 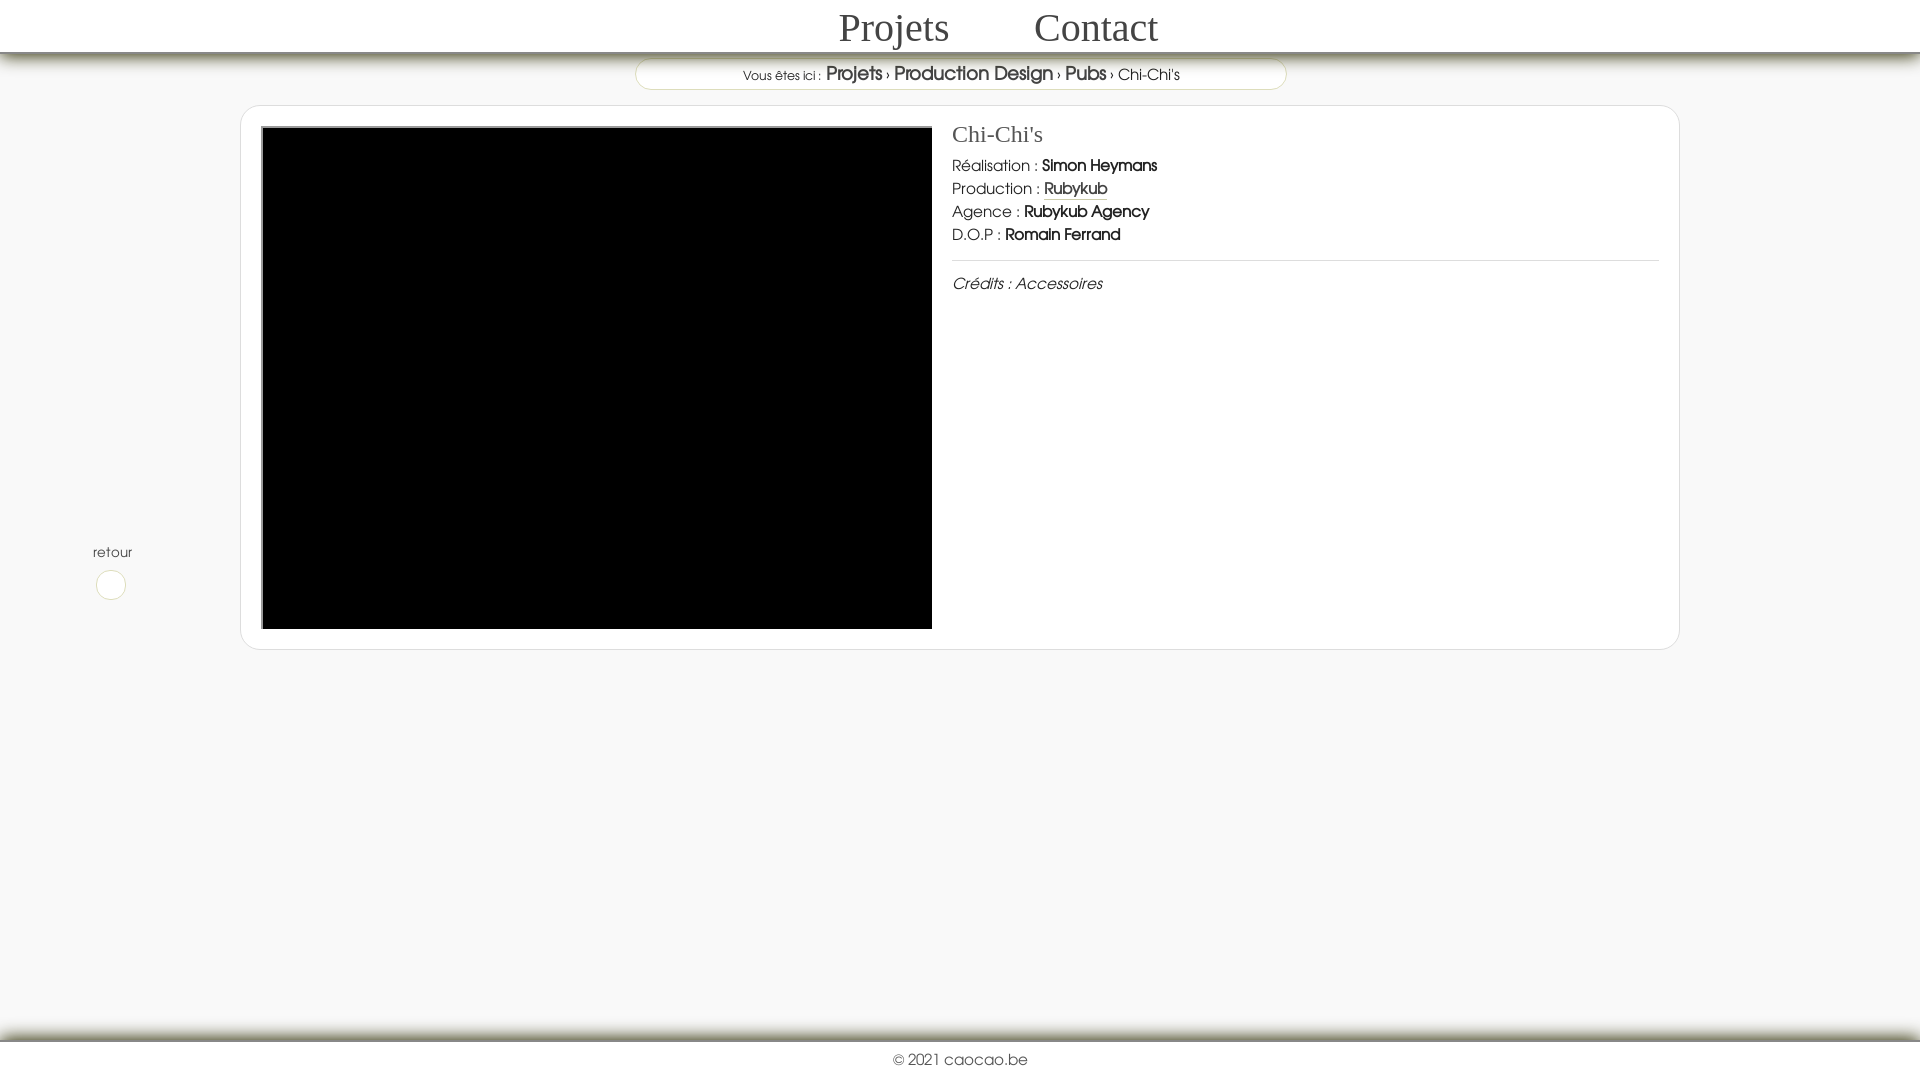 I want to click on Projets, so click(x=894, y=28).